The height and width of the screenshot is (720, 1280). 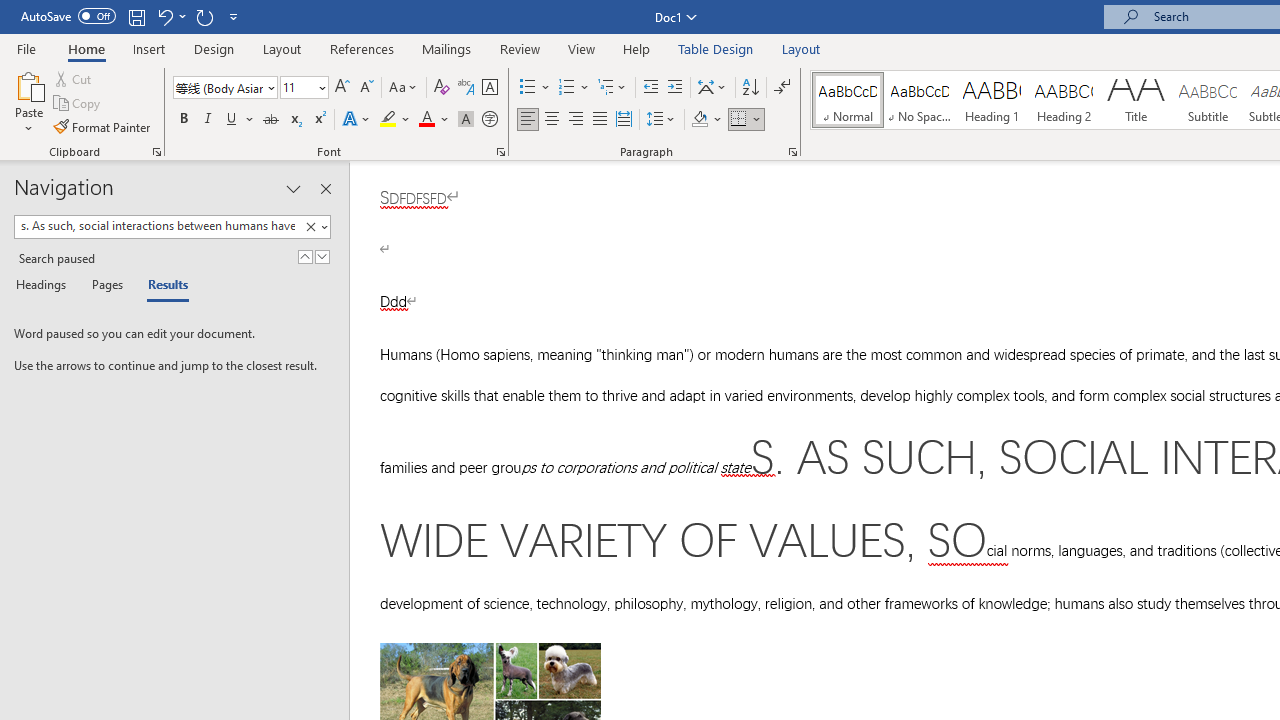 I want to click on Multilevel List, so click(x=613, y=88).